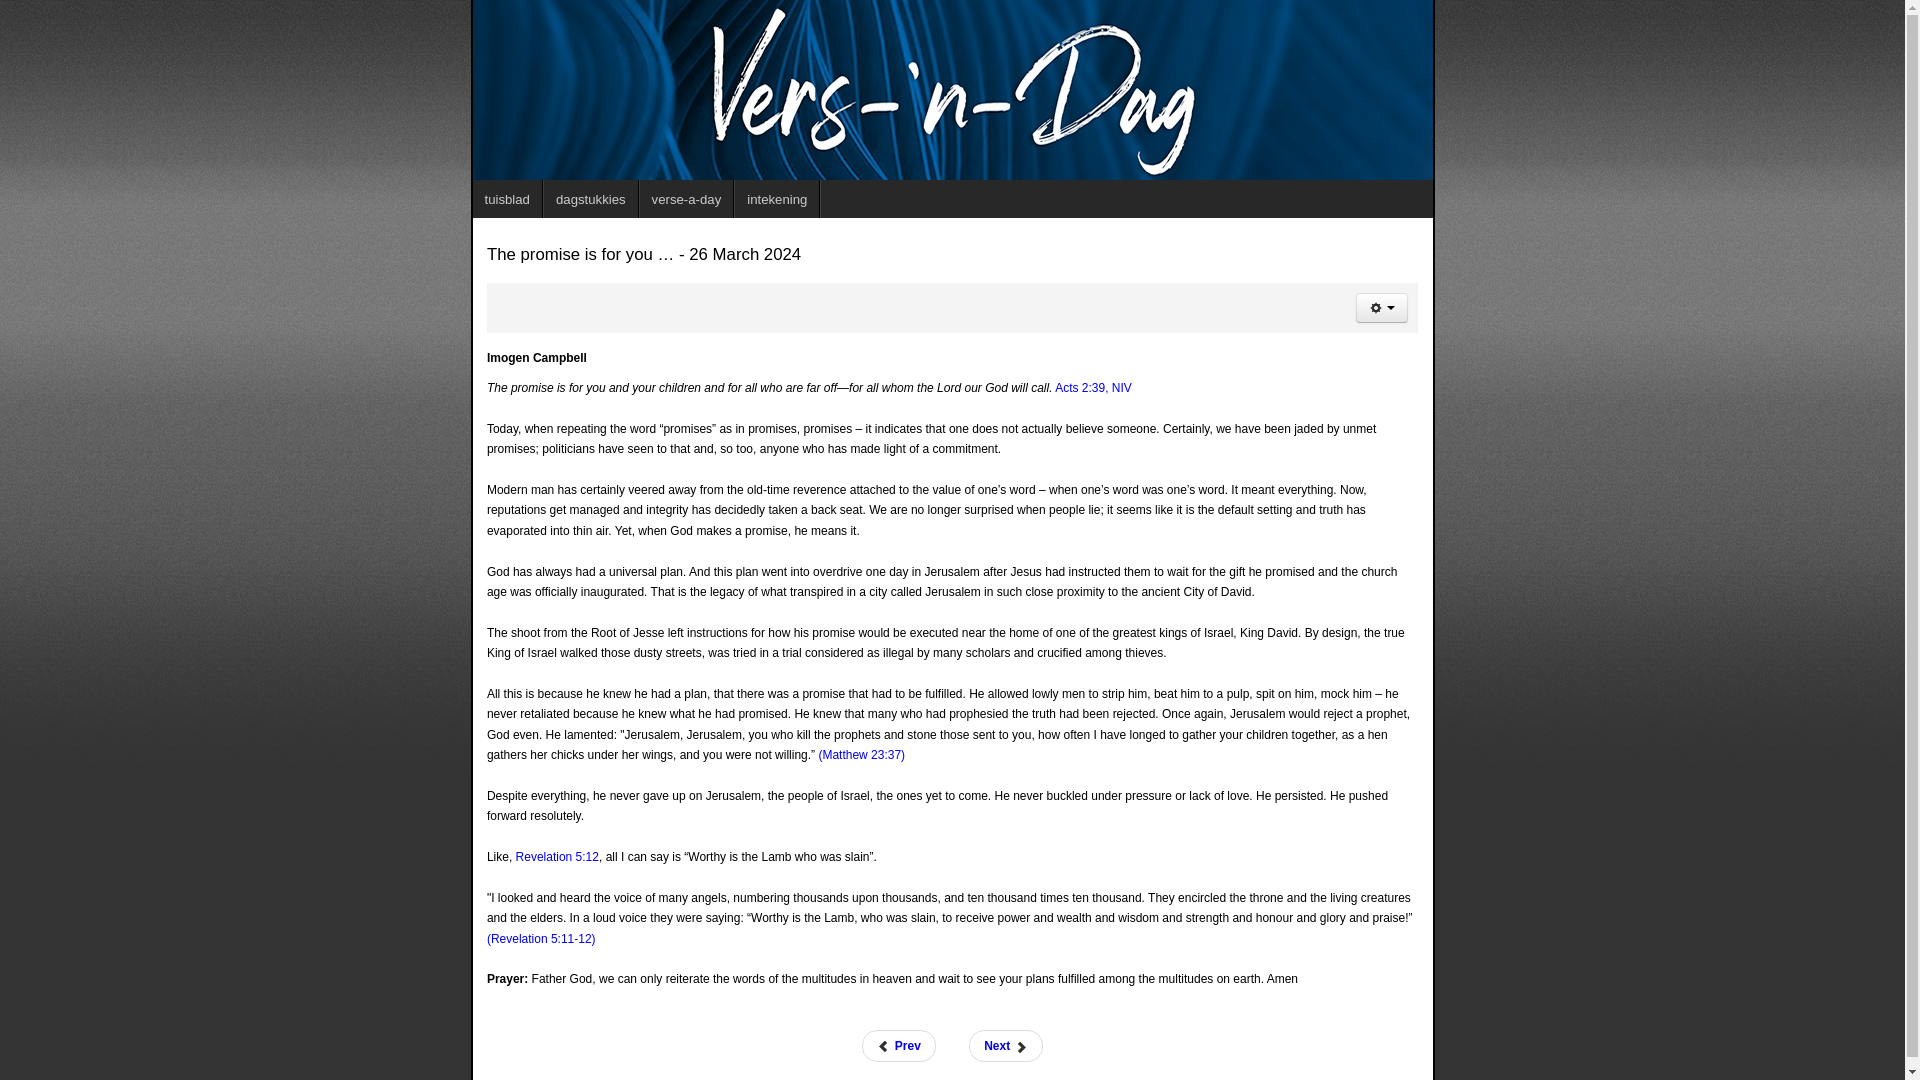  Describe the element at coordinates (1006, 1046) in the screenshot. I see `Next` at that location.